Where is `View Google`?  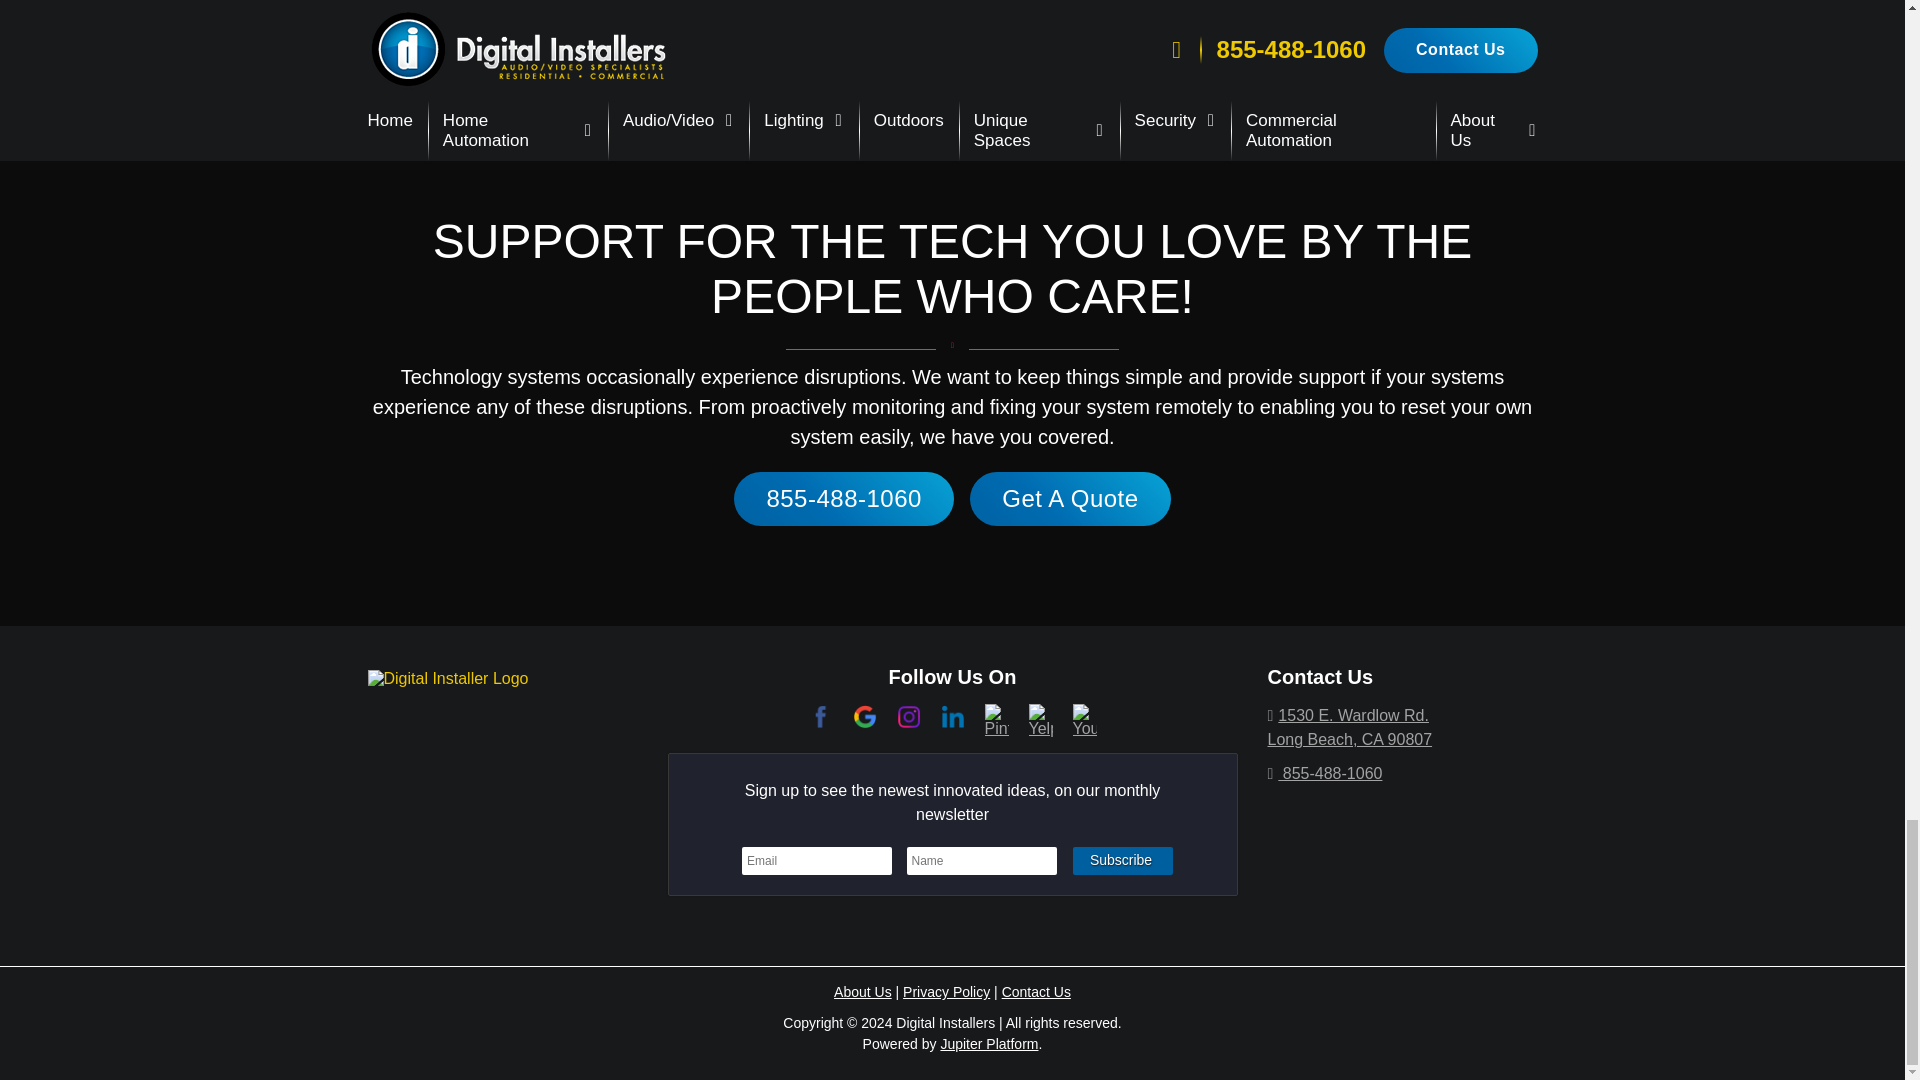
View Google is located at coordinates (864, 715).